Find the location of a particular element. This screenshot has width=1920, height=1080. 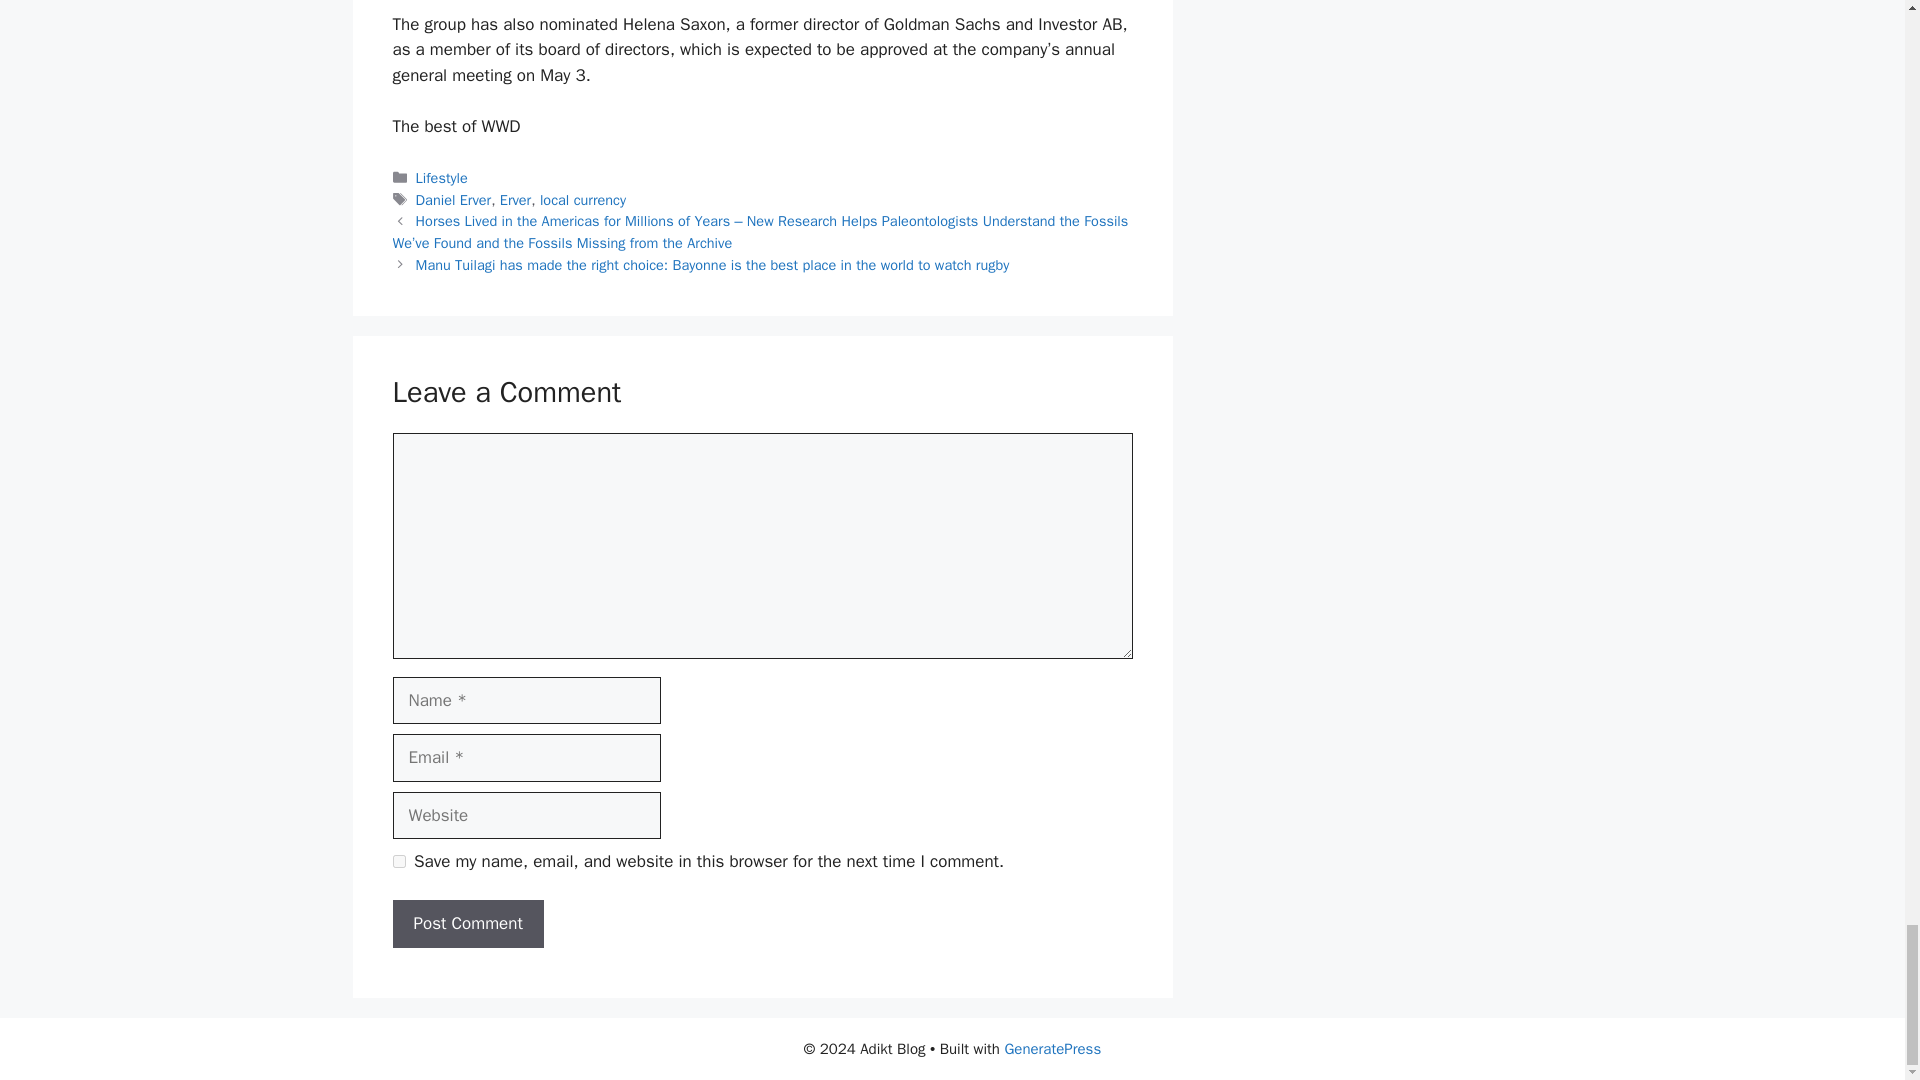

Daniel Erver is located at coordinates (454, 200).